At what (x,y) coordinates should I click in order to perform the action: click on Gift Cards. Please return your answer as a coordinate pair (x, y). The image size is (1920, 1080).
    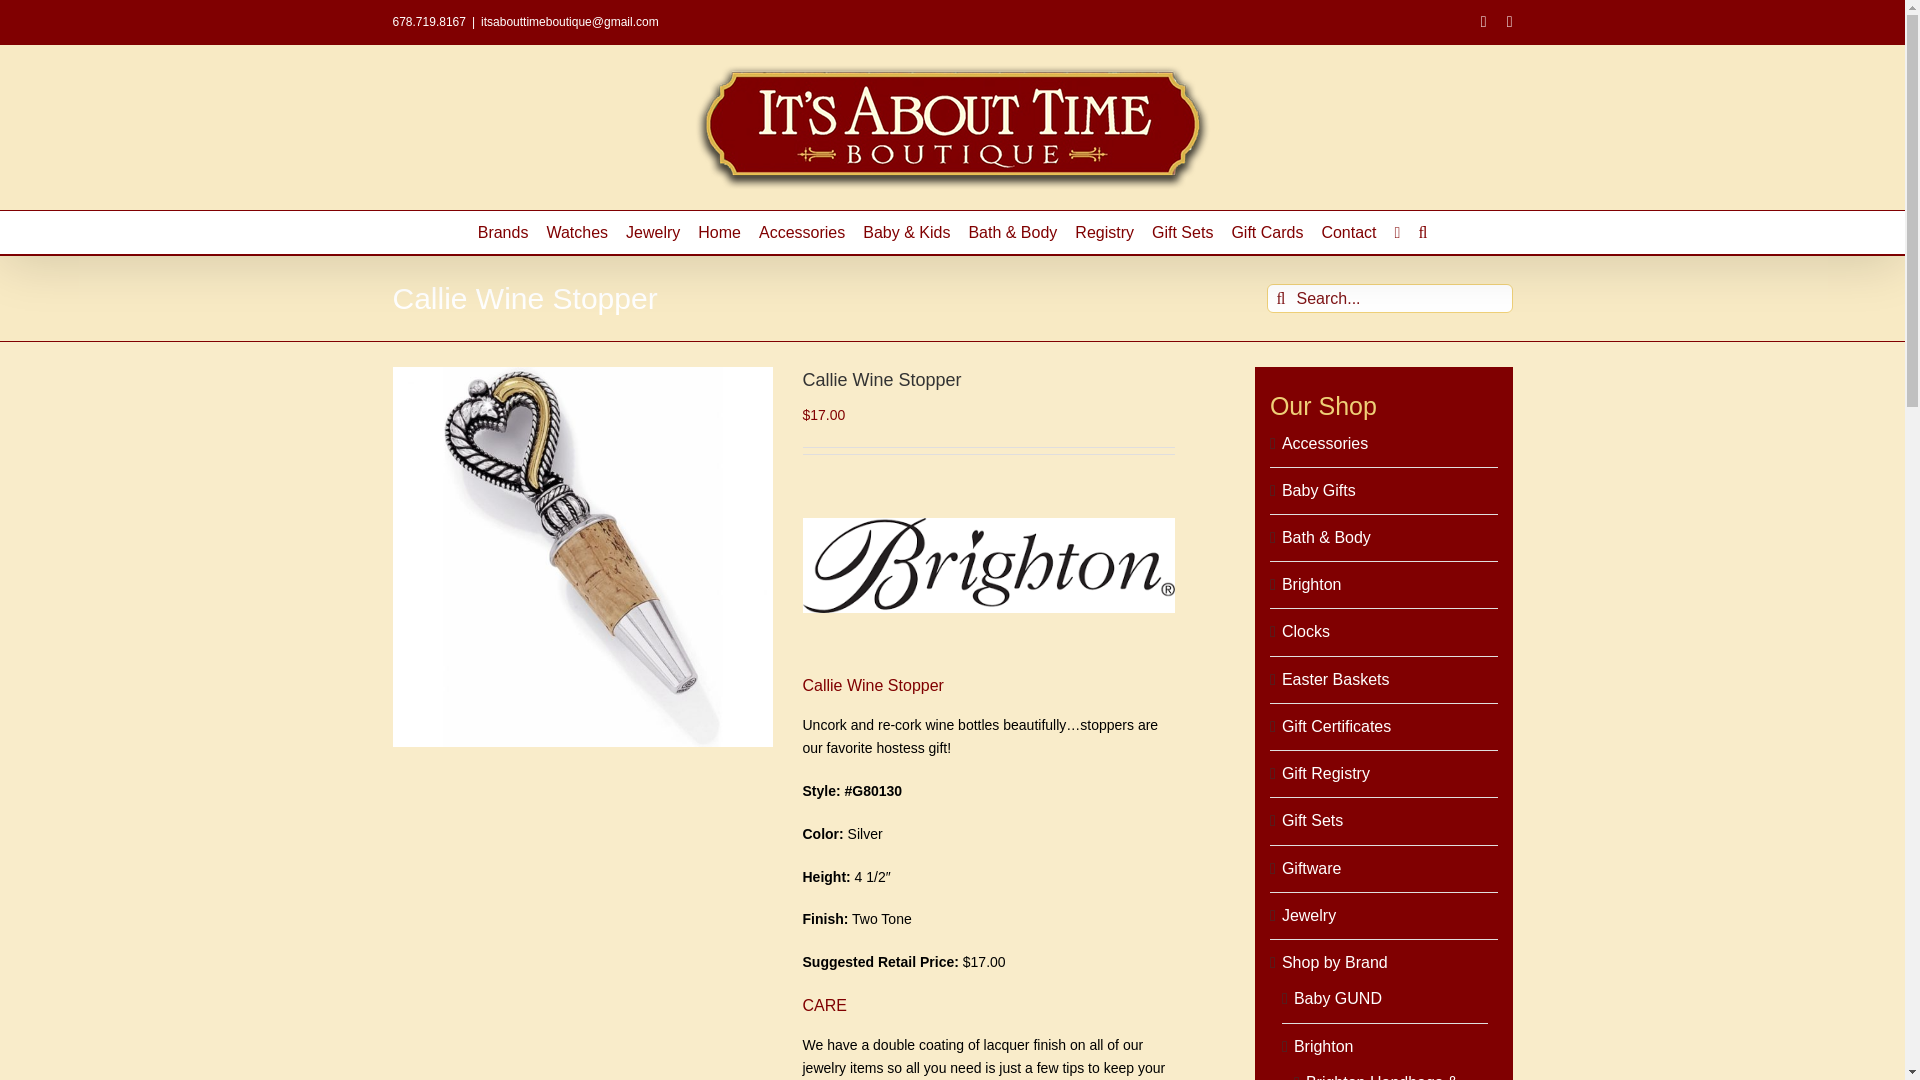
    Looking at the image, I should click on (1266, 232).